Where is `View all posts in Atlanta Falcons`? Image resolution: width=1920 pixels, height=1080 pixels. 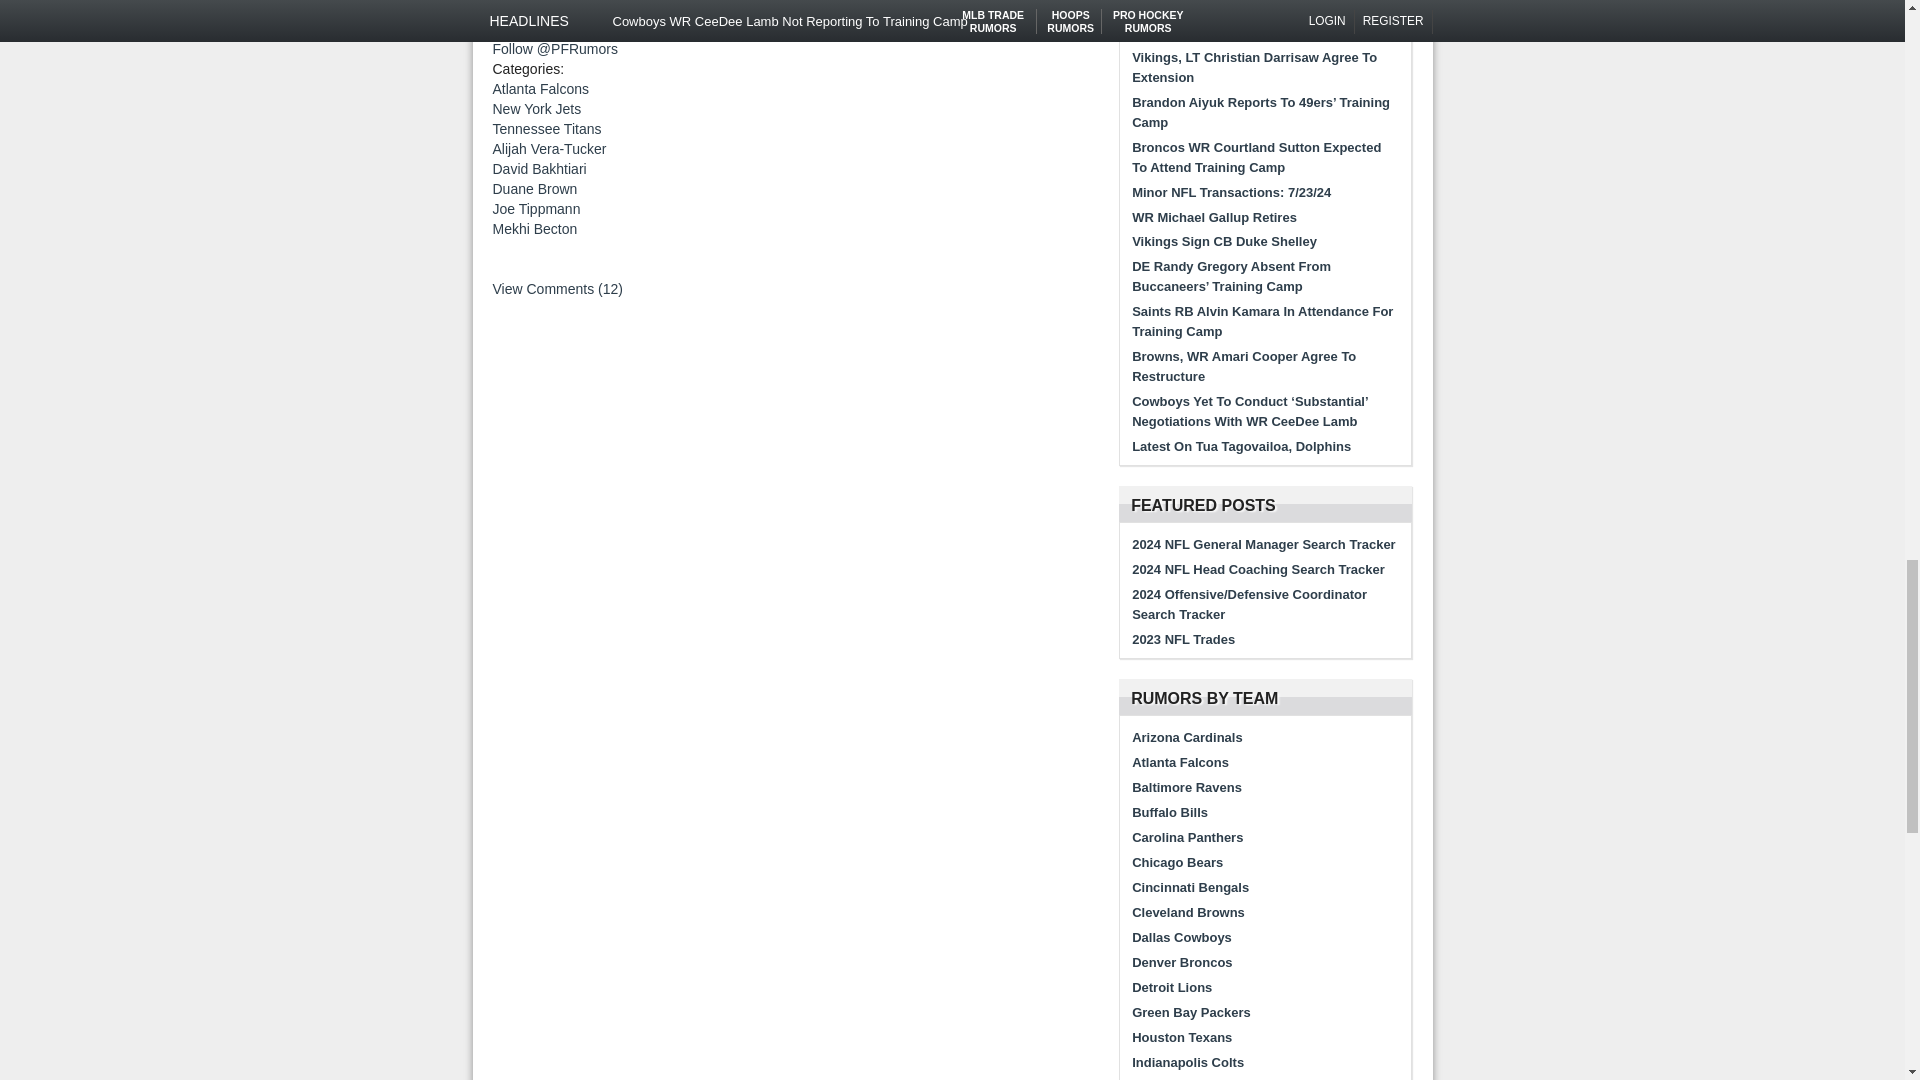
View all posts in Atlanta Falcons is located at coordinates (540, 89).